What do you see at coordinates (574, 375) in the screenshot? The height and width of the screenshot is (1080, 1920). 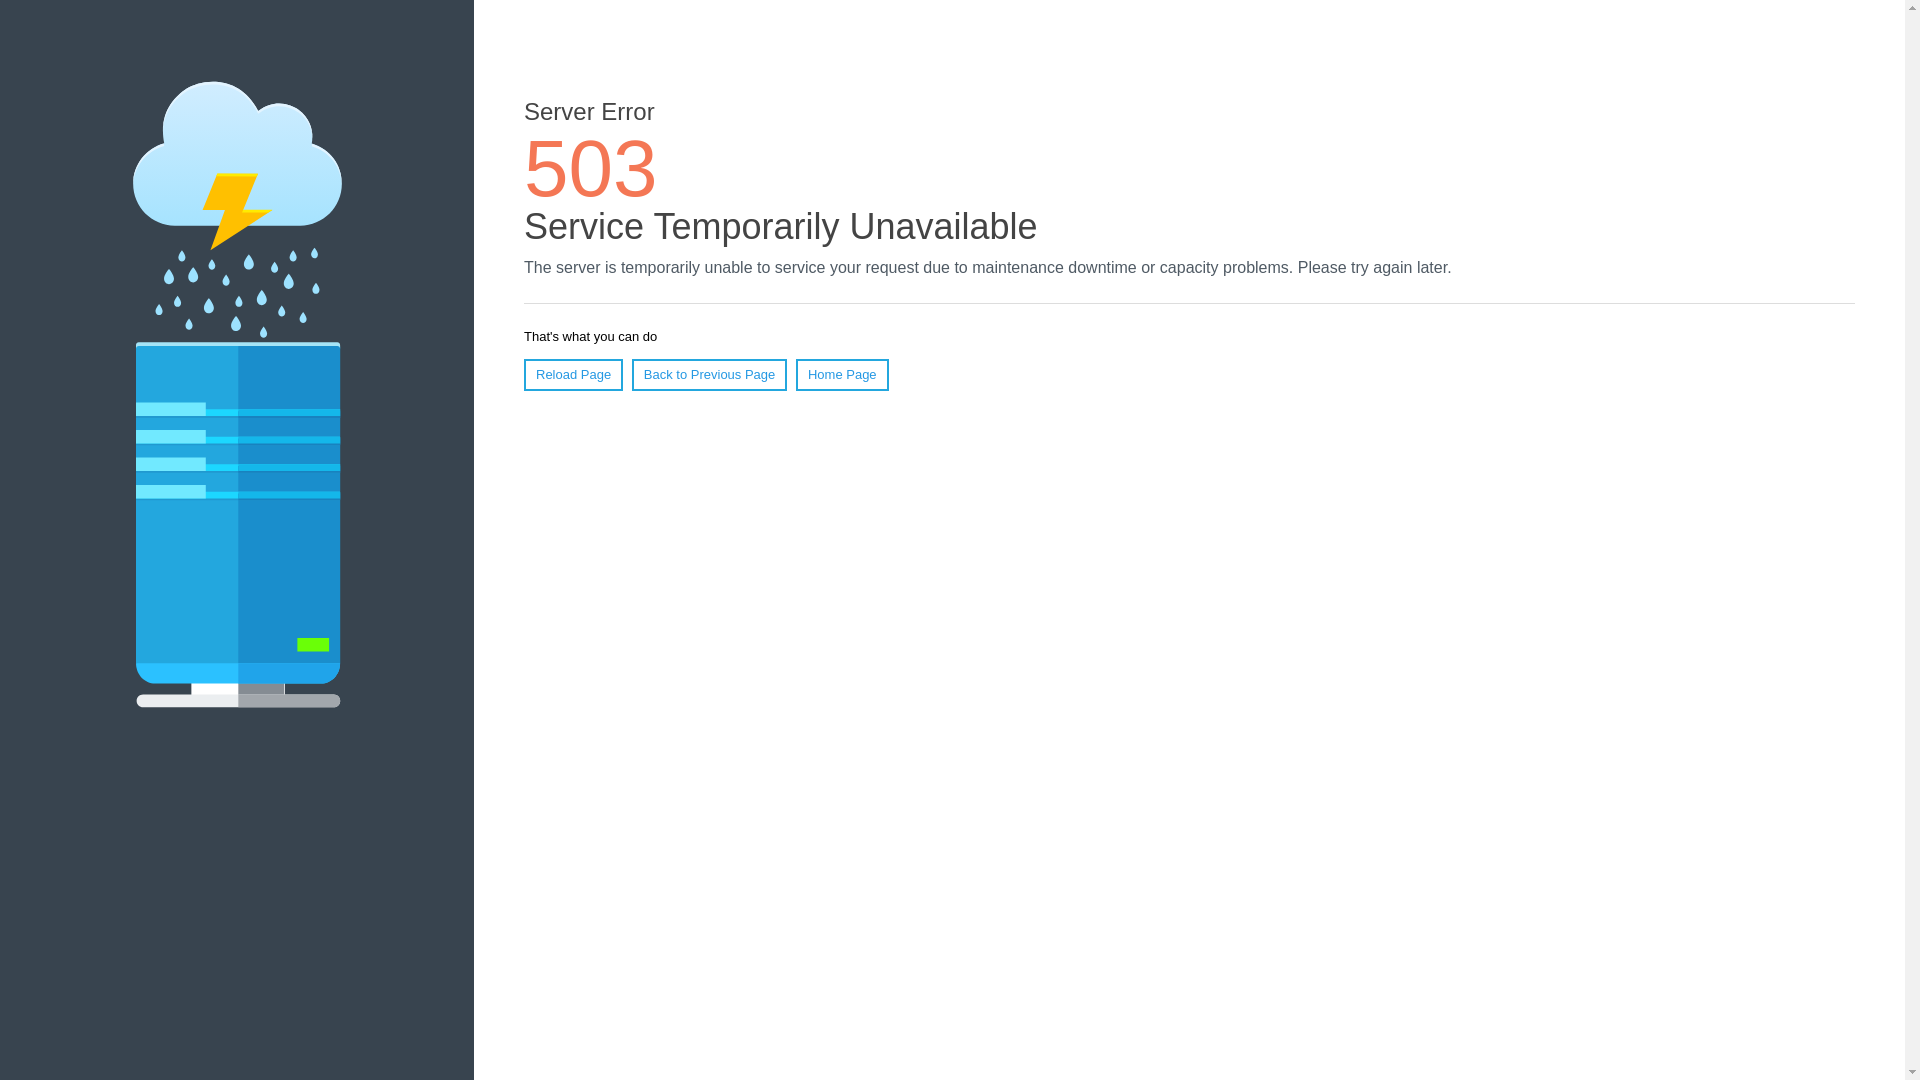 I see `Reload Page` at bounding box center [574, 375].